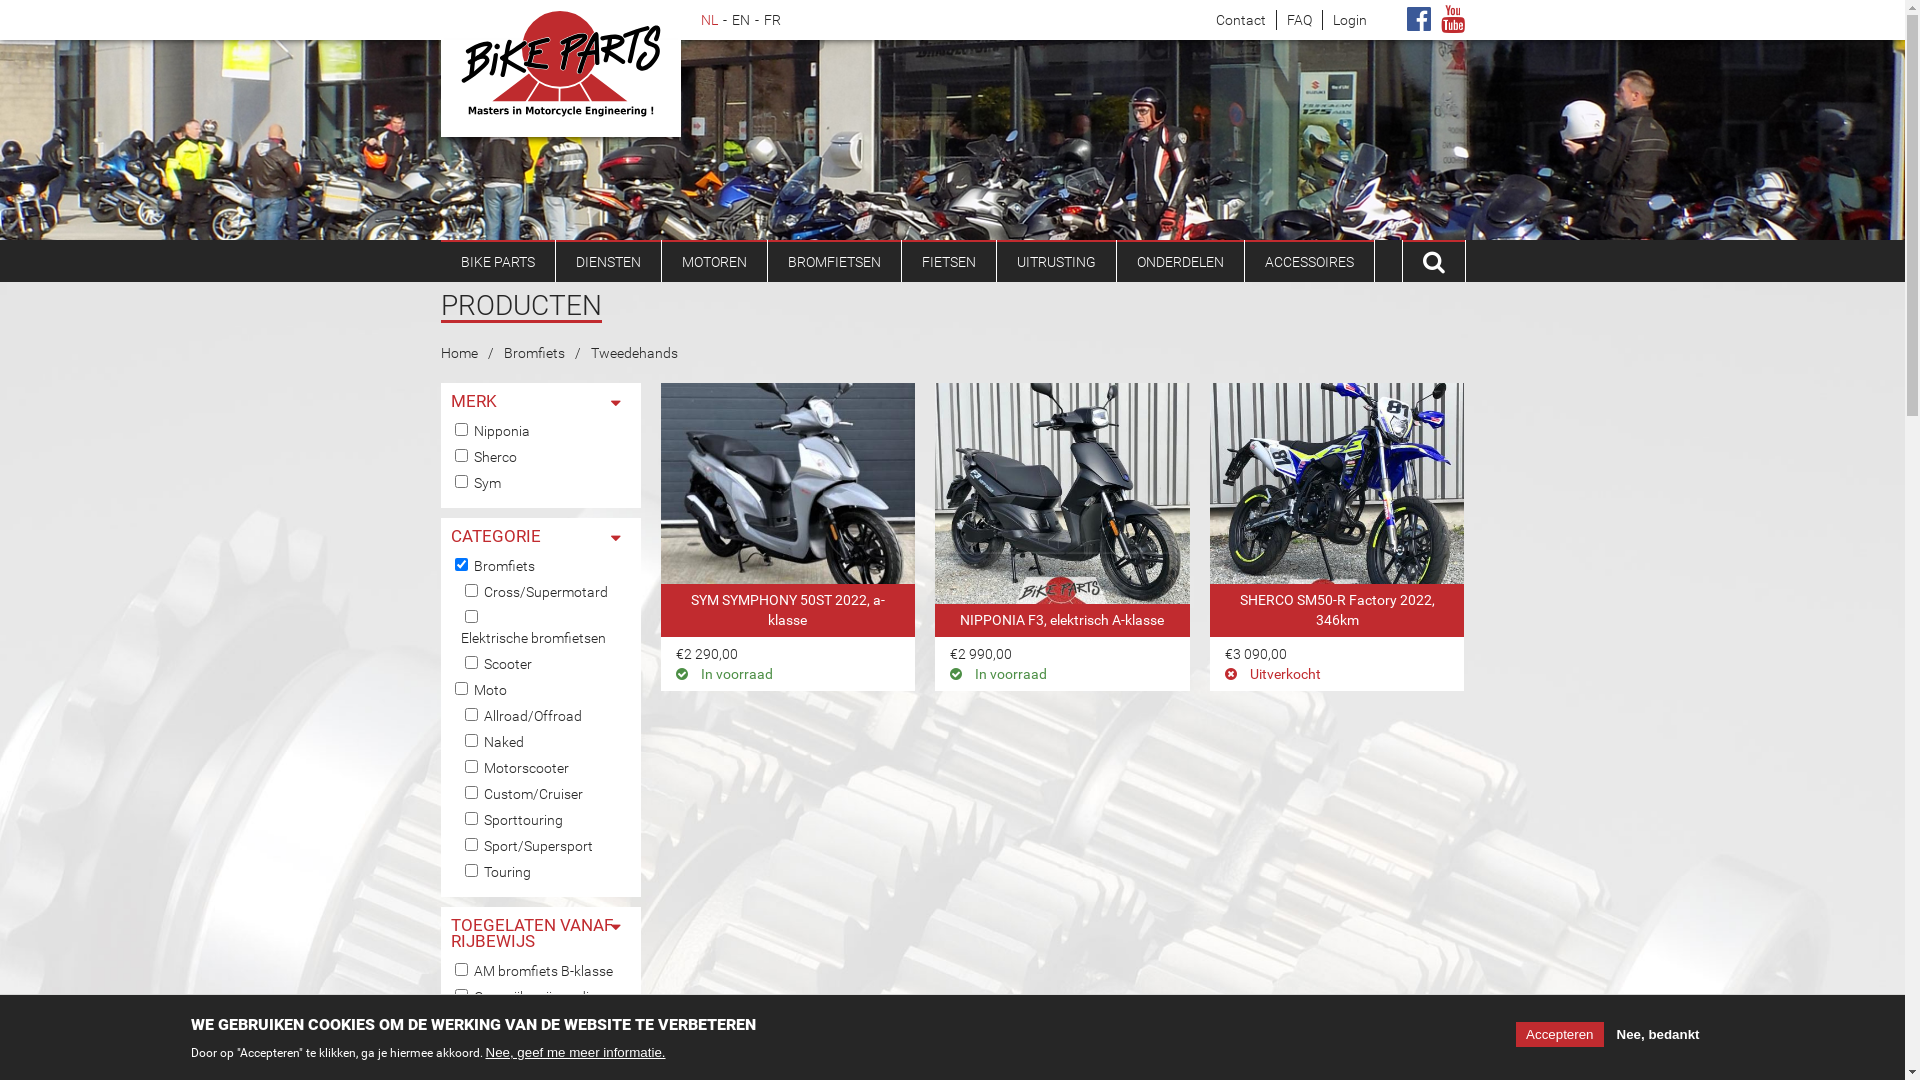 The image size is (1920, 1080). I want to click on BROMFIETSEN, so click(834, 261).